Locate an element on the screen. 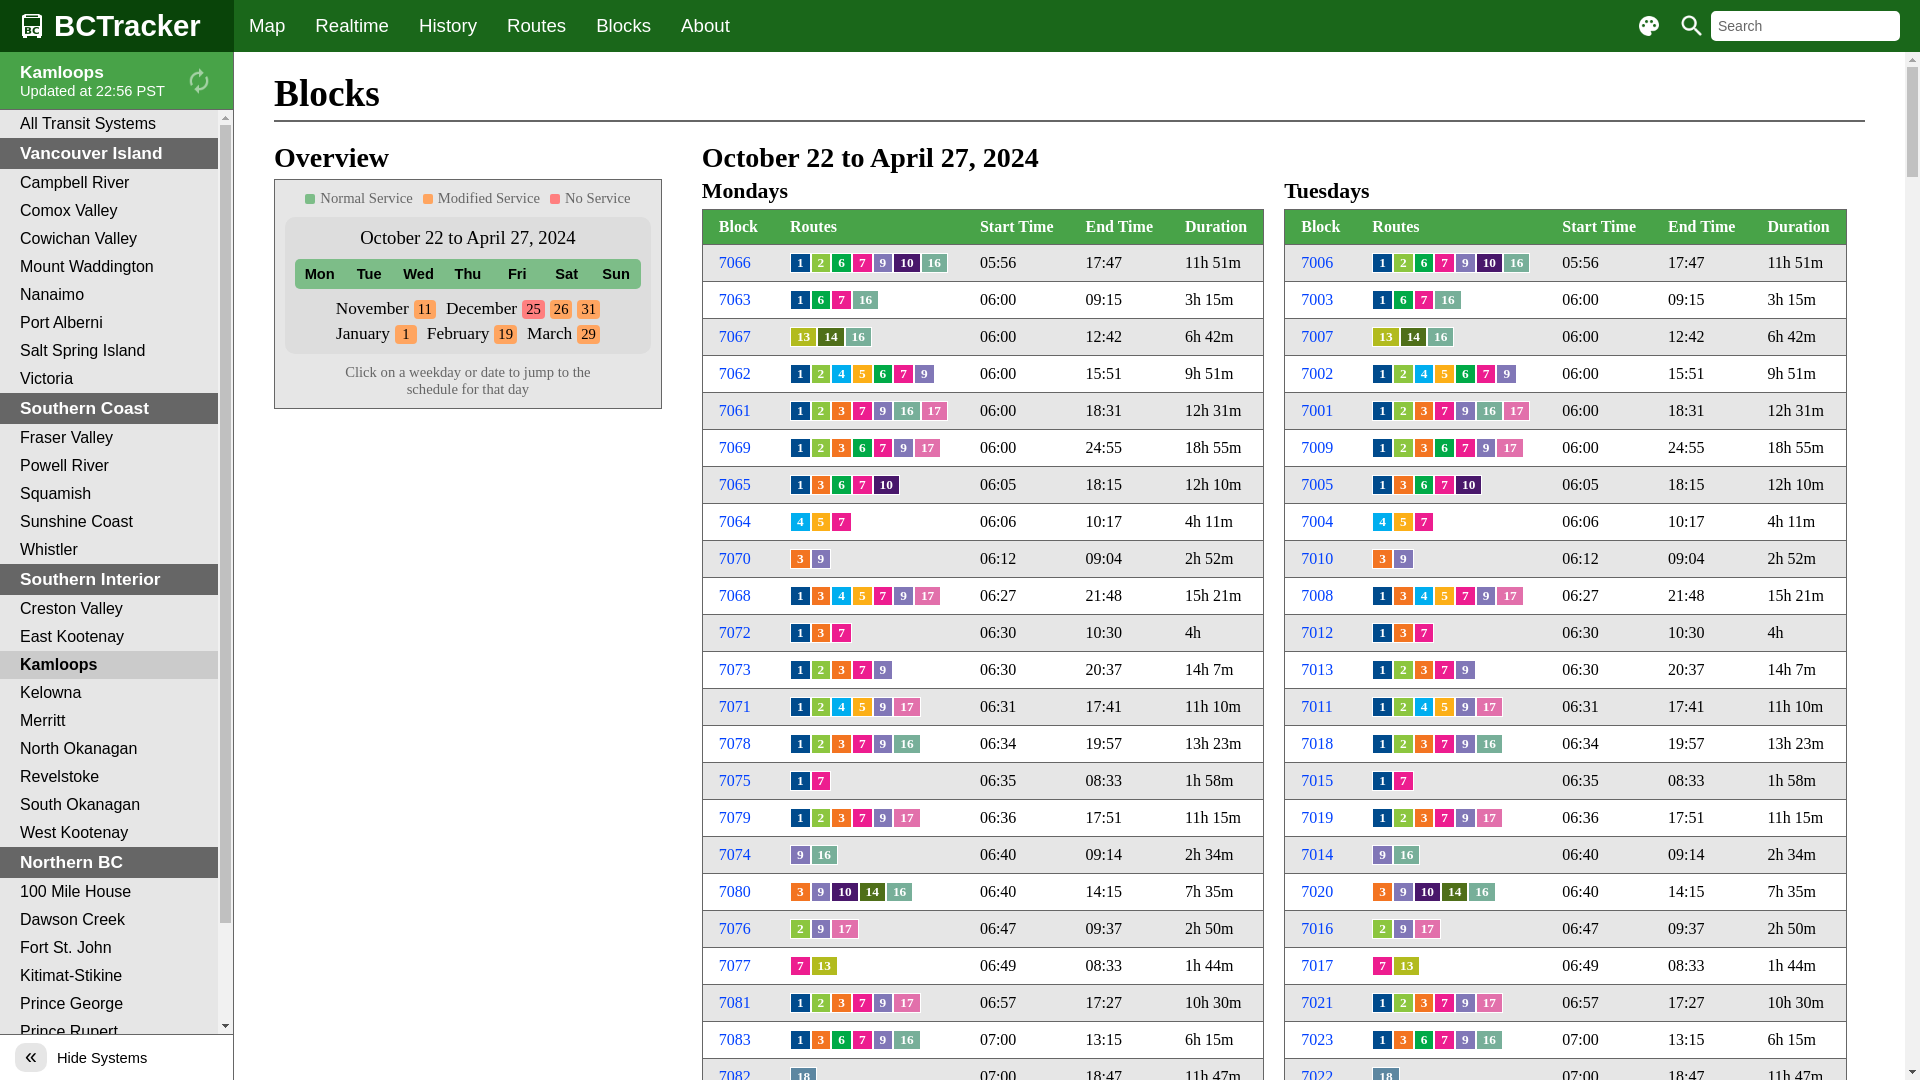  7 is located at coordinates (862, 411).